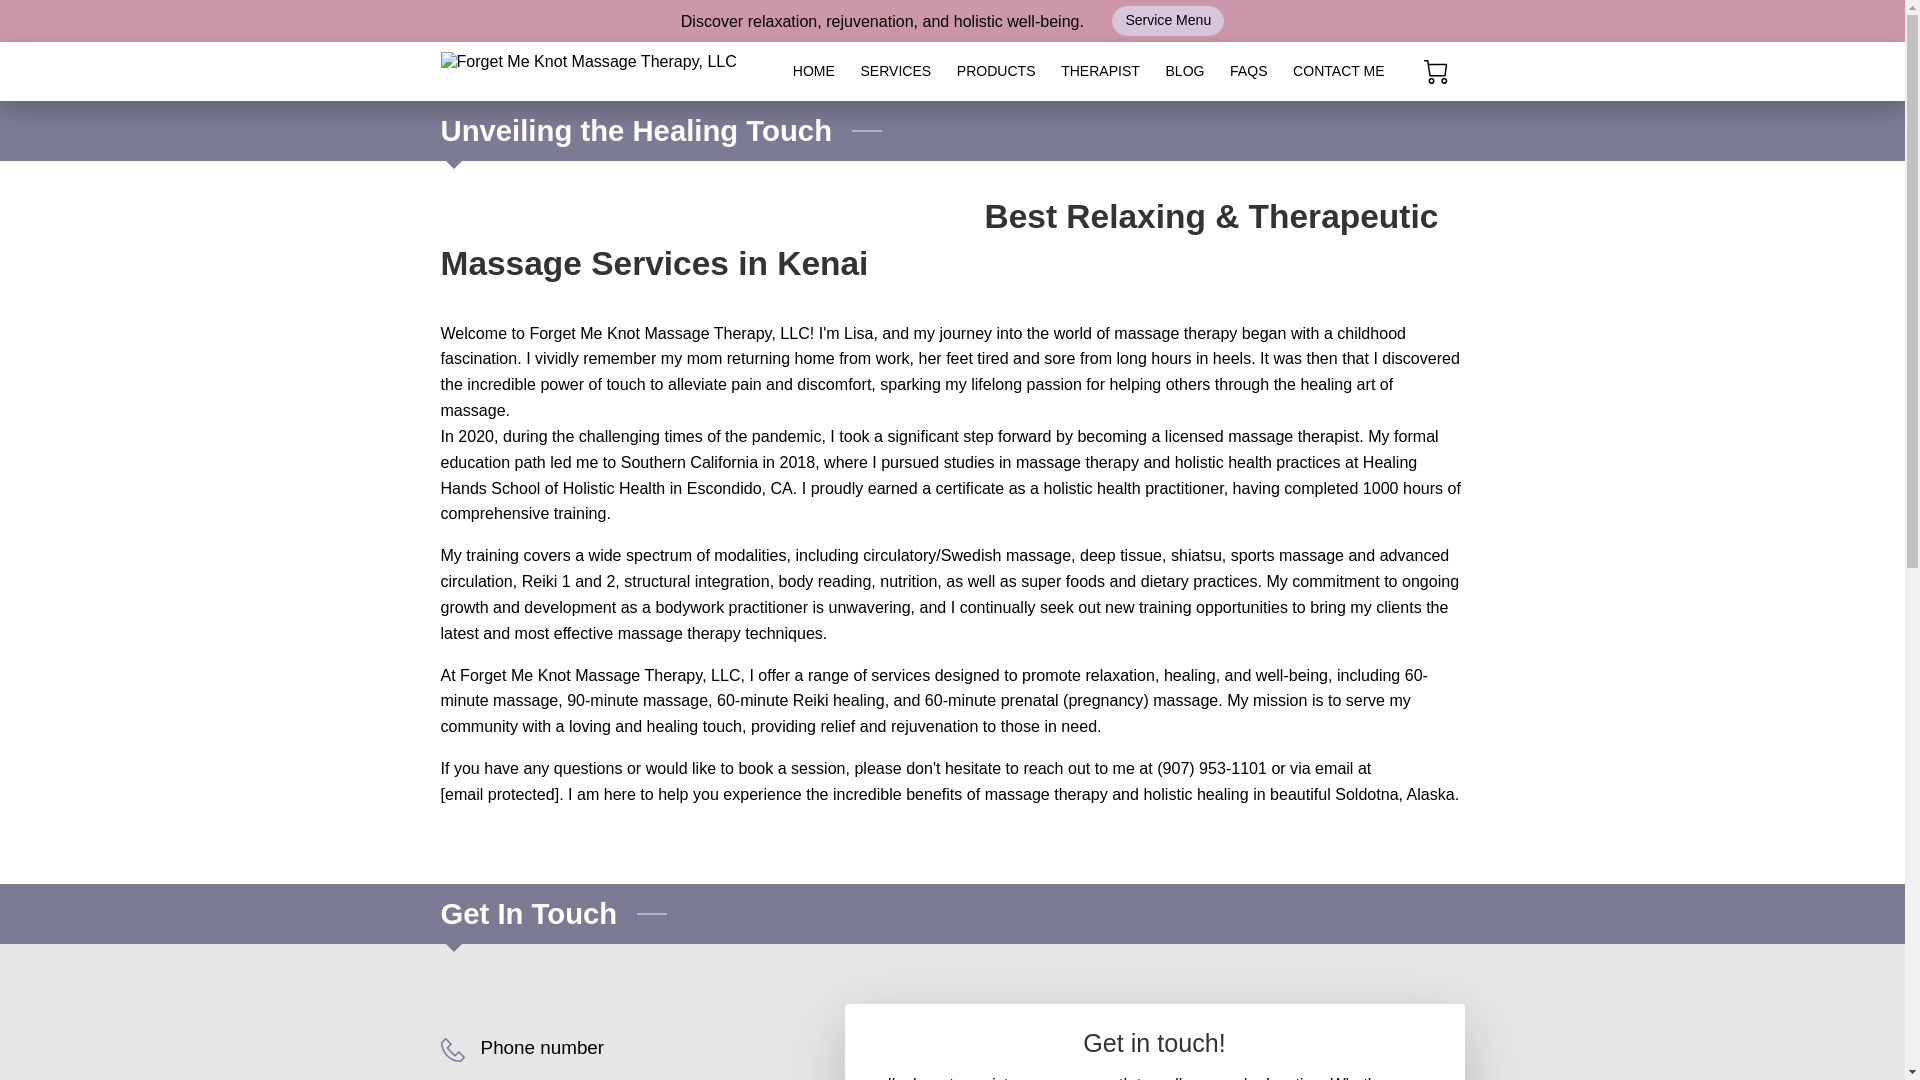 The width and height of the screenshot is (1920, 1080). I want to click on FAQS, so click(1248, 71).